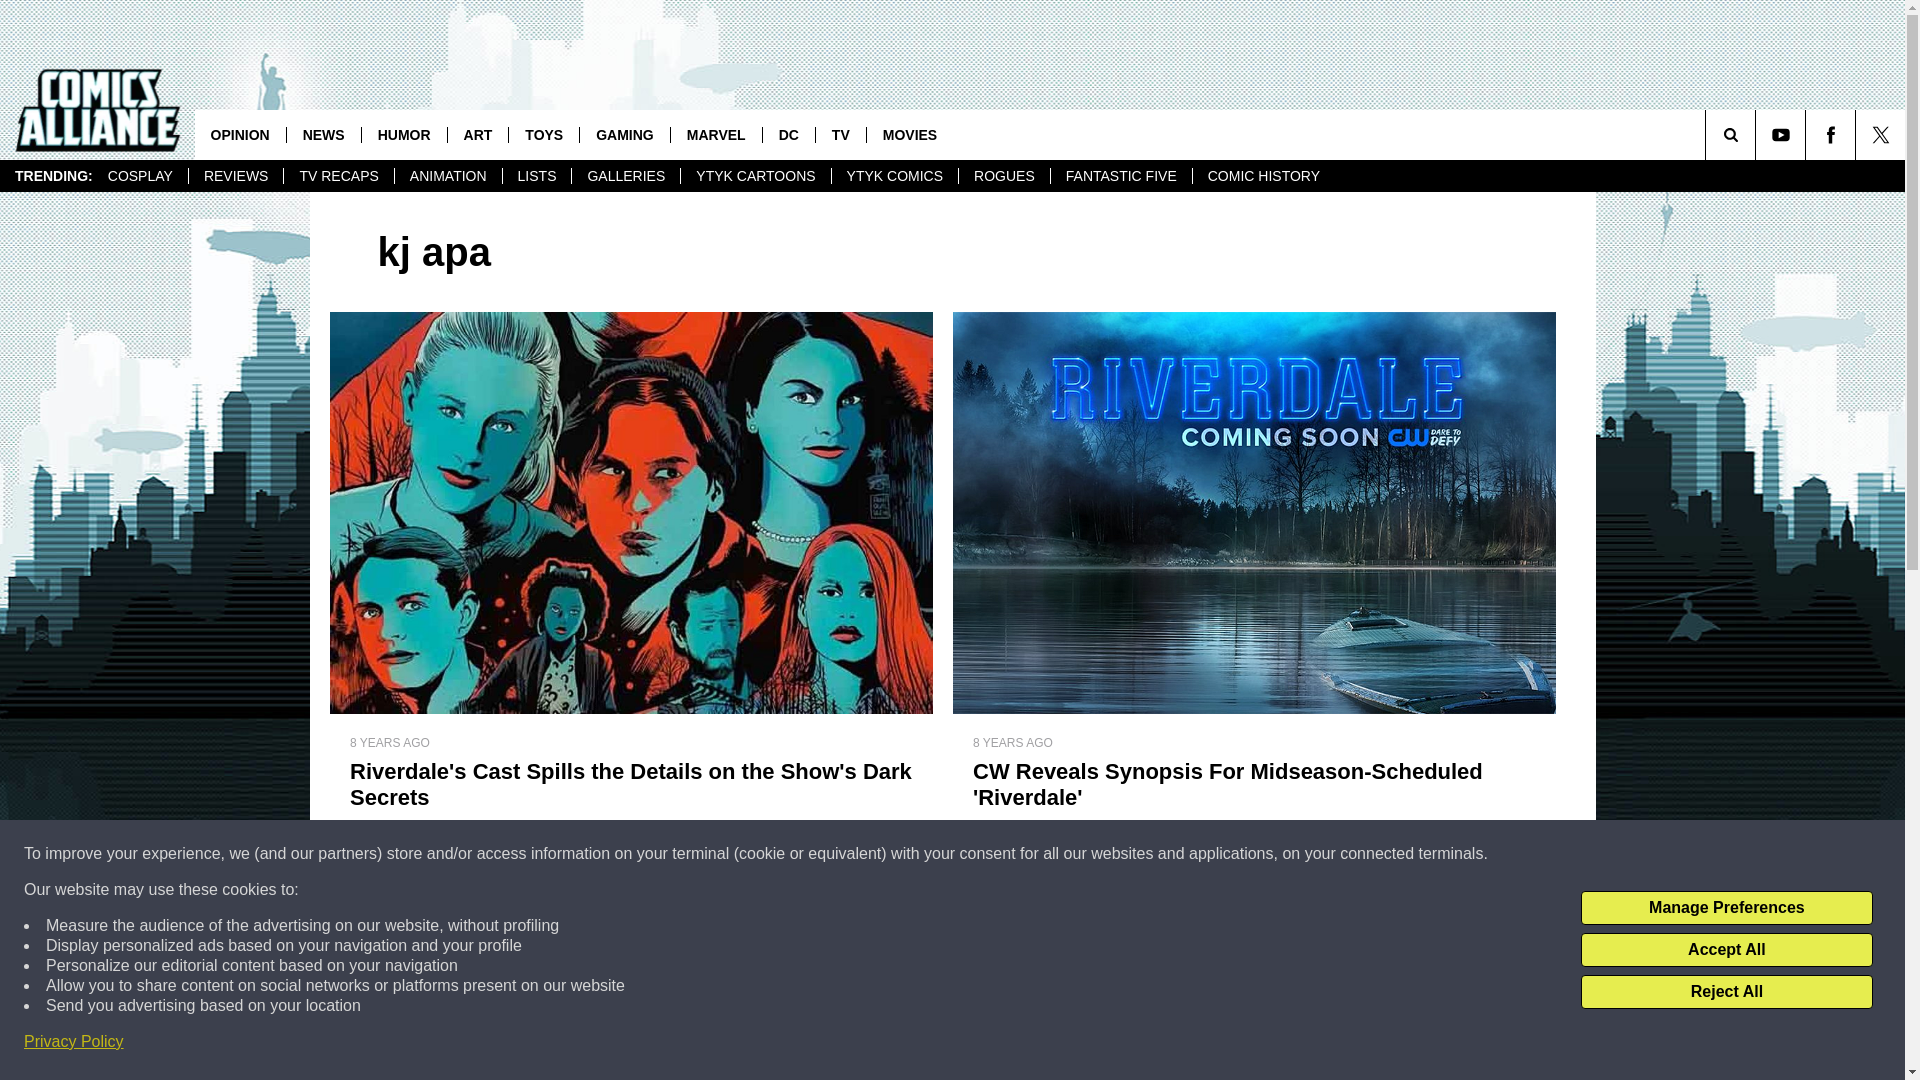  What do you see at coordinates (536, 176) in the screenshot?
I see `LISTS` at bounding box center [536, 176].